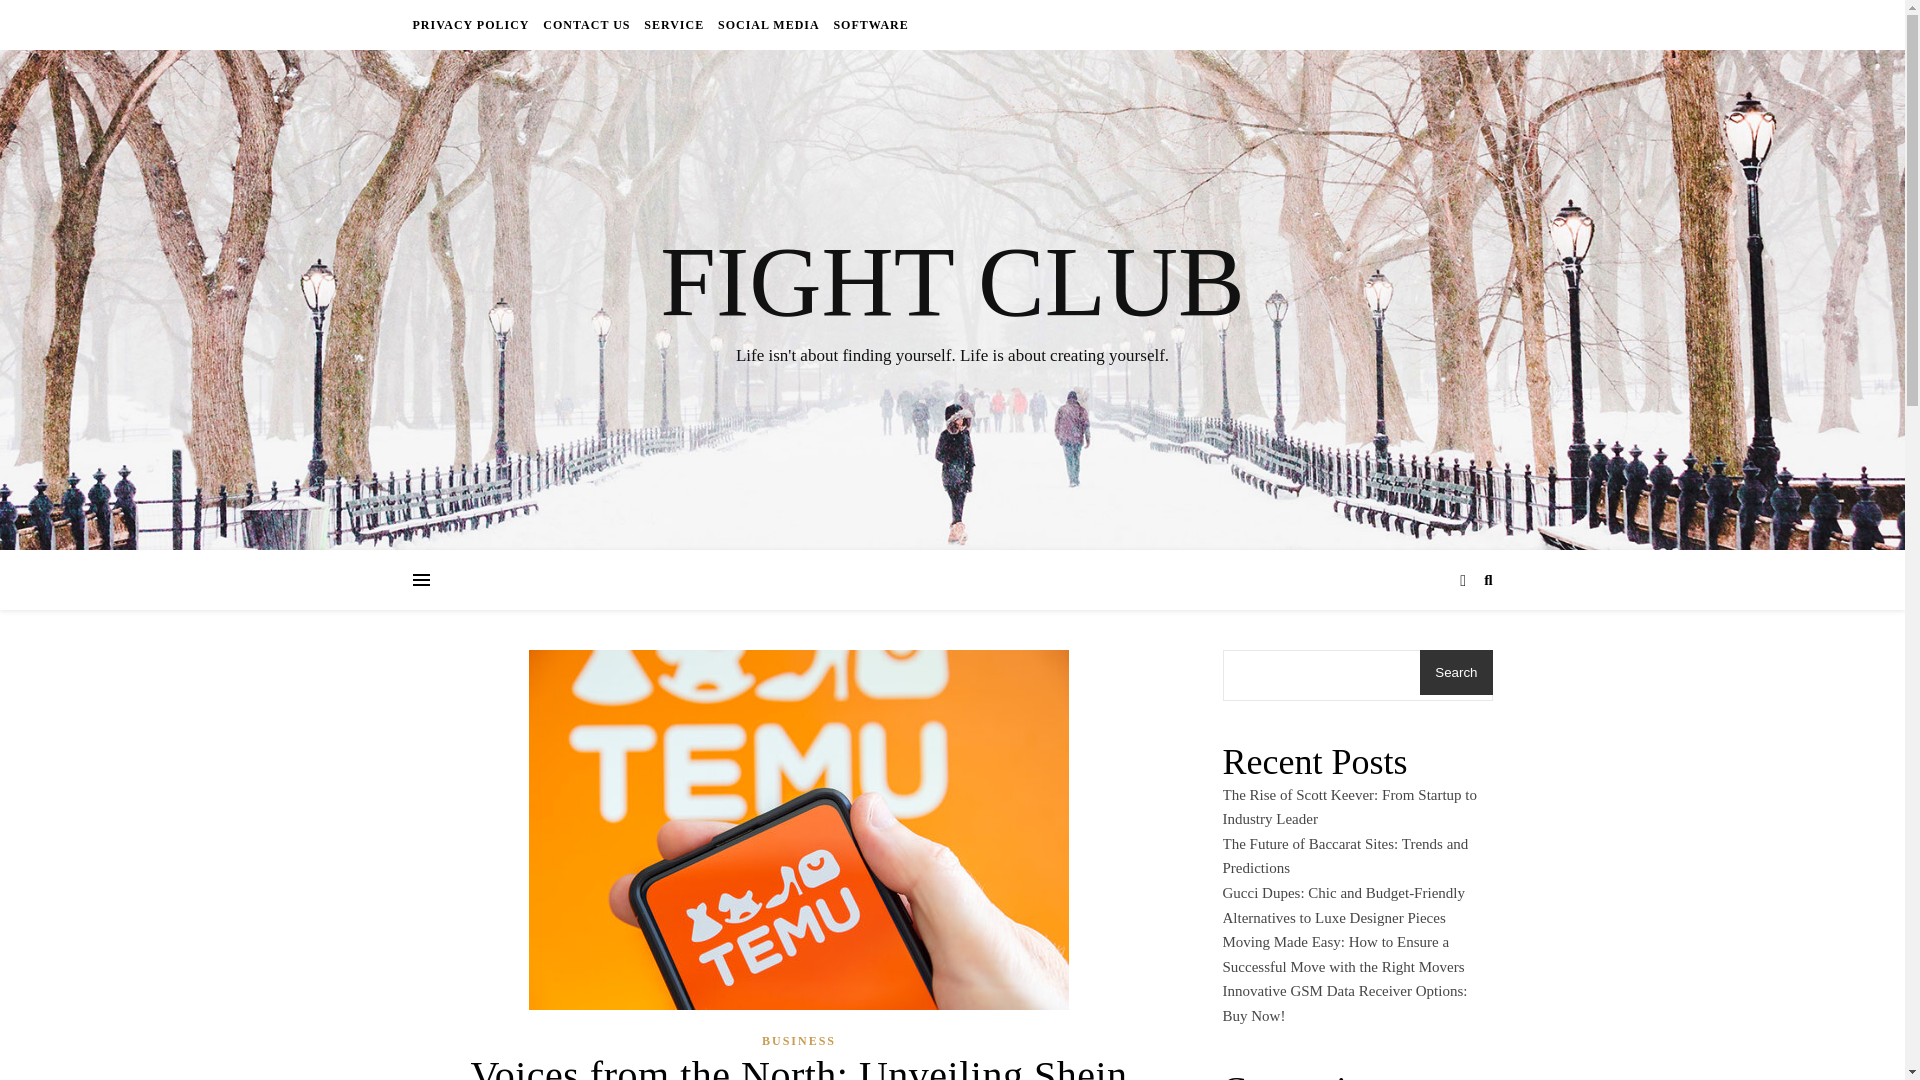 The height and width of the screenshot is (1080, 1920). What do you see at coordinates (798, 1042) in the screenshot?
I see `BUSINESS` at bounding box center [798, 1042].